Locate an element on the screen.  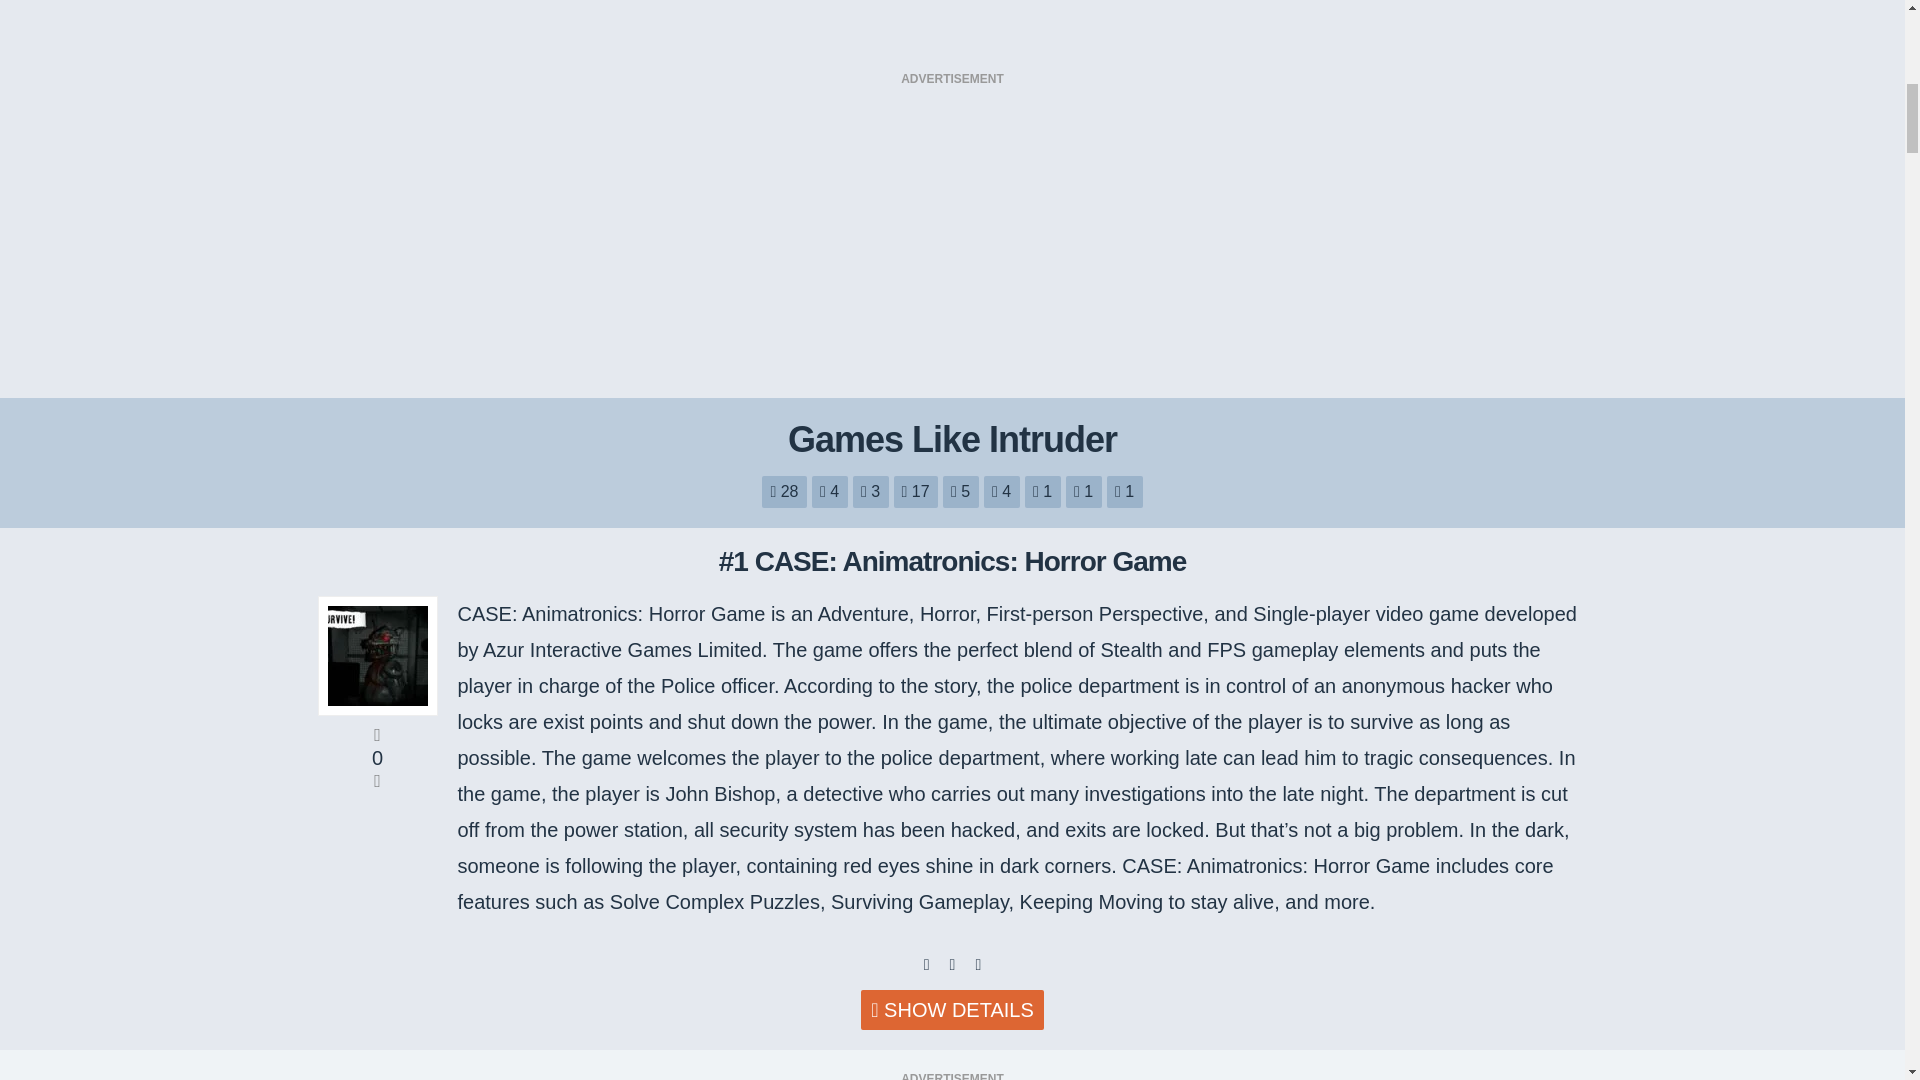
1 is located at coordinates (1124, 492).